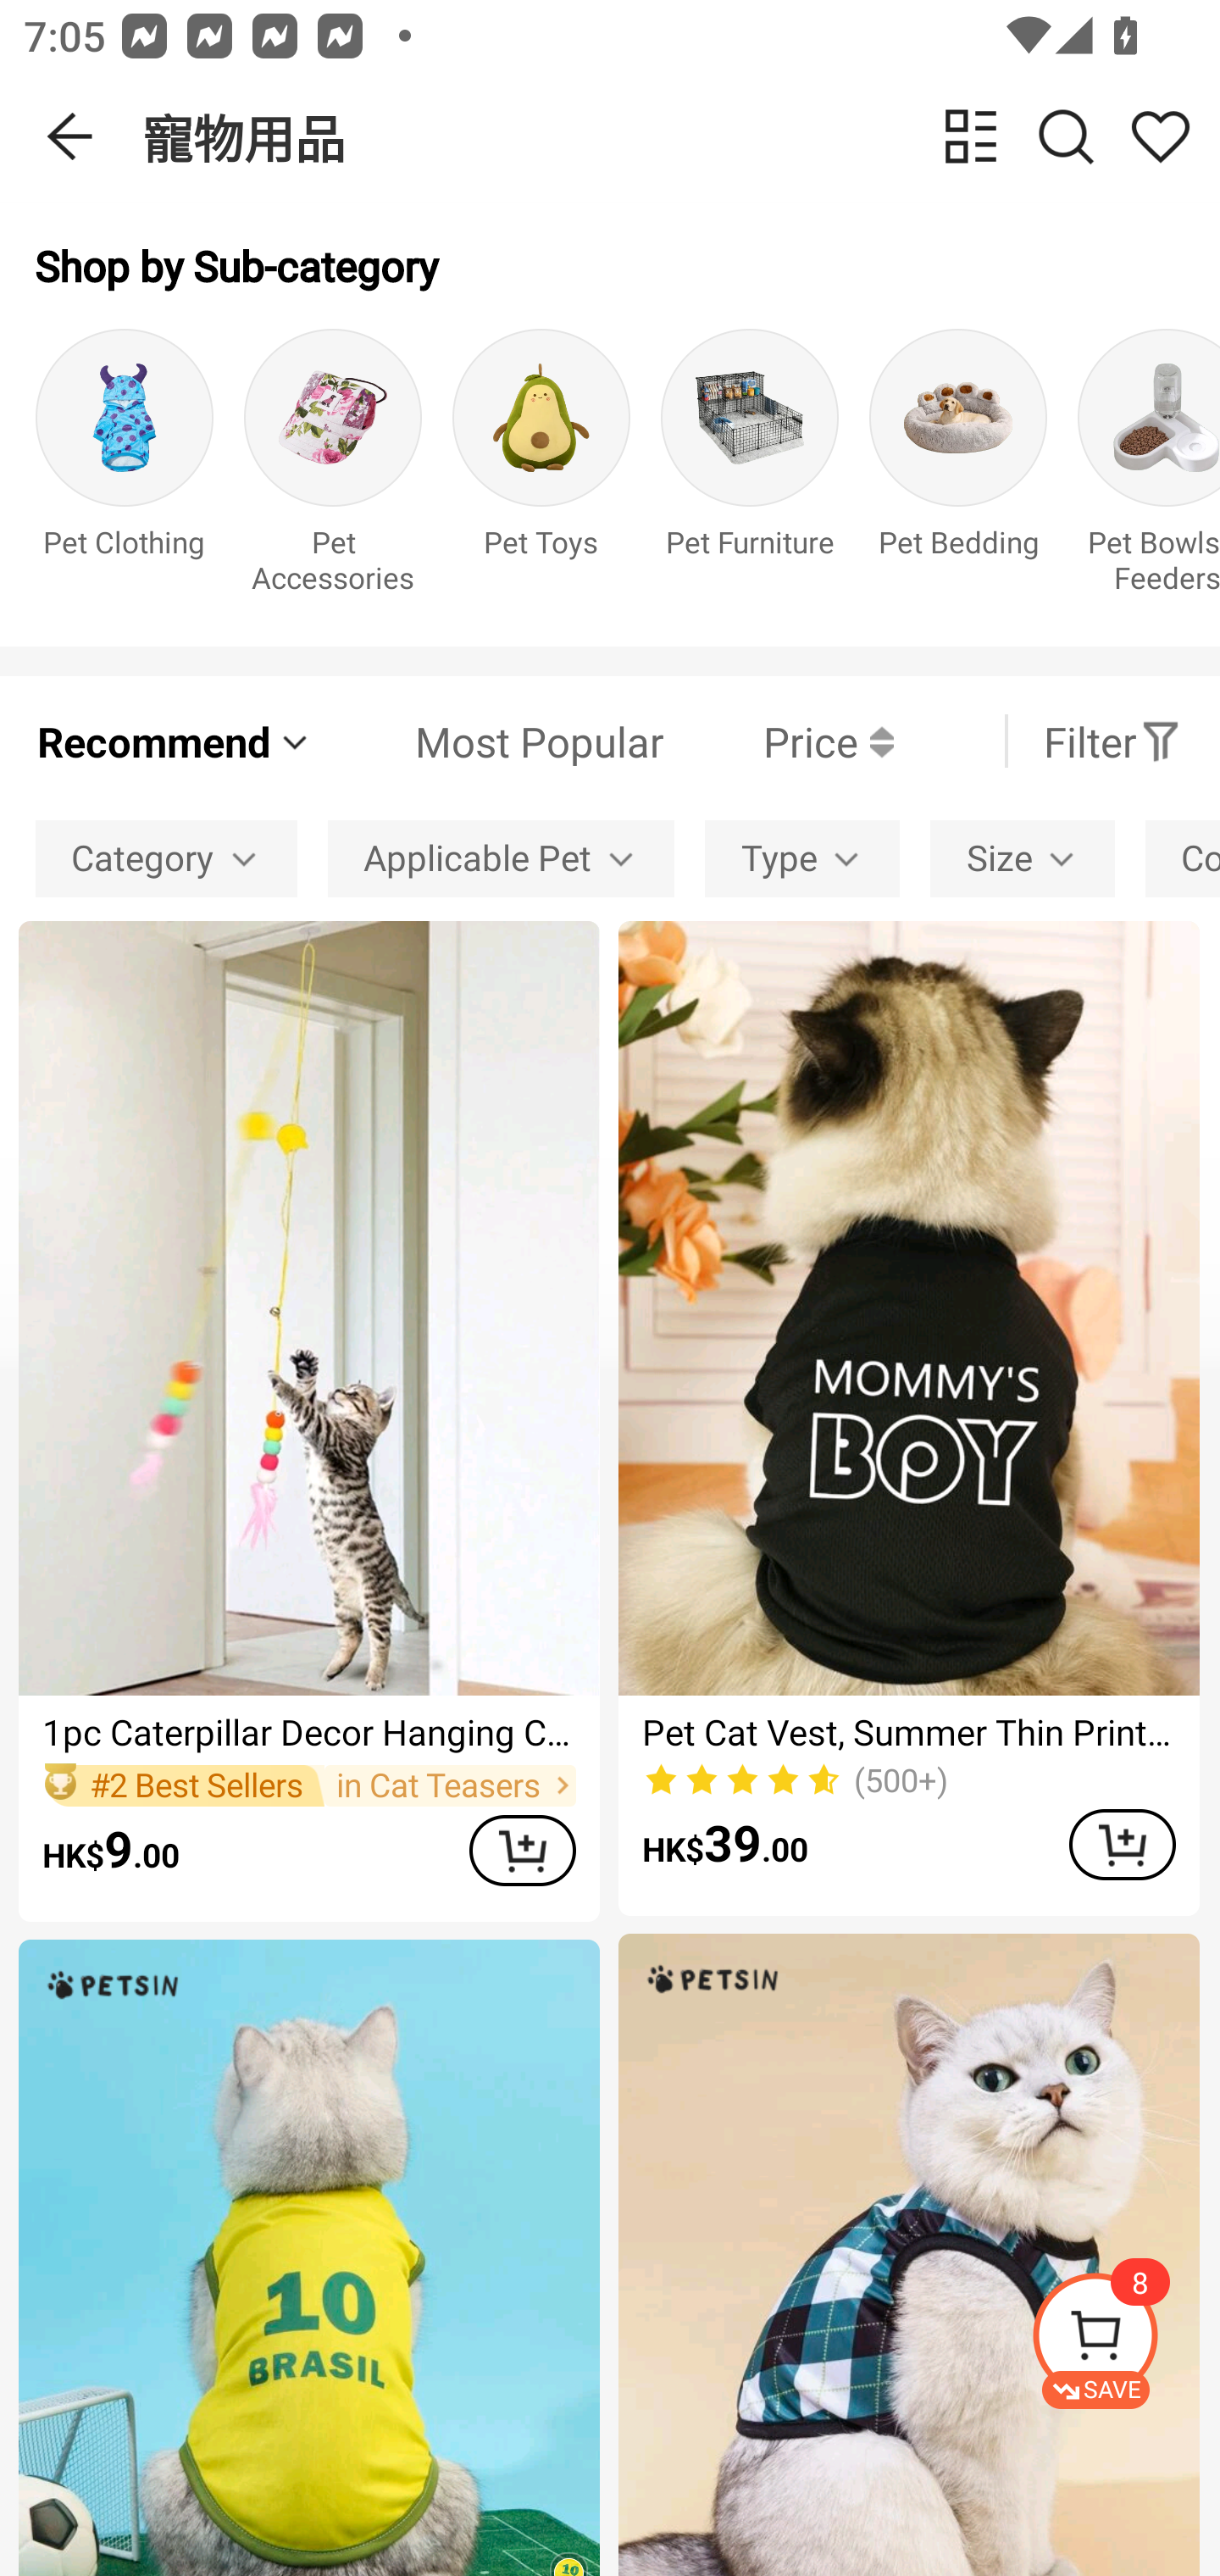 The image size is (1220, 2576). I want to click on ADD TO CART, so click(1122, 1844).